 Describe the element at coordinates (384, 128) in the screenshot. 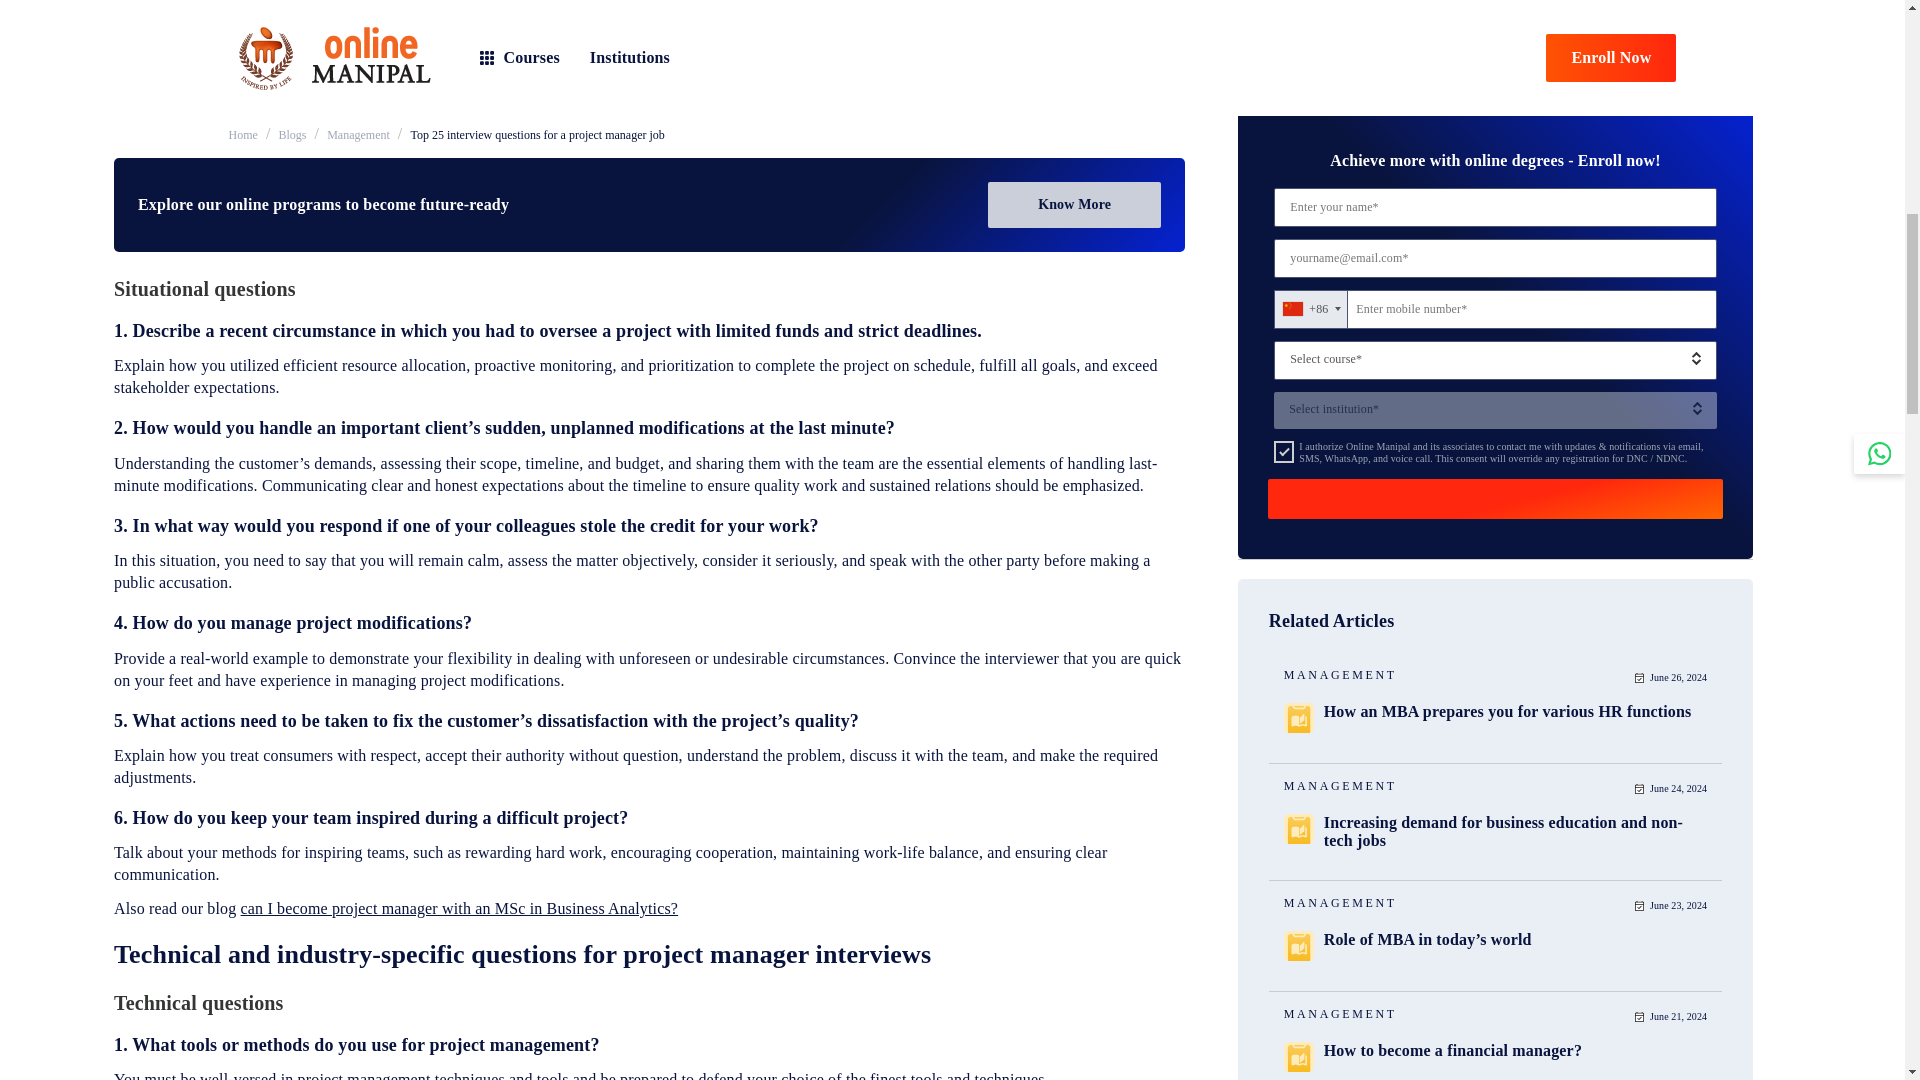

I see `business analyst vs. project manger` at that location.